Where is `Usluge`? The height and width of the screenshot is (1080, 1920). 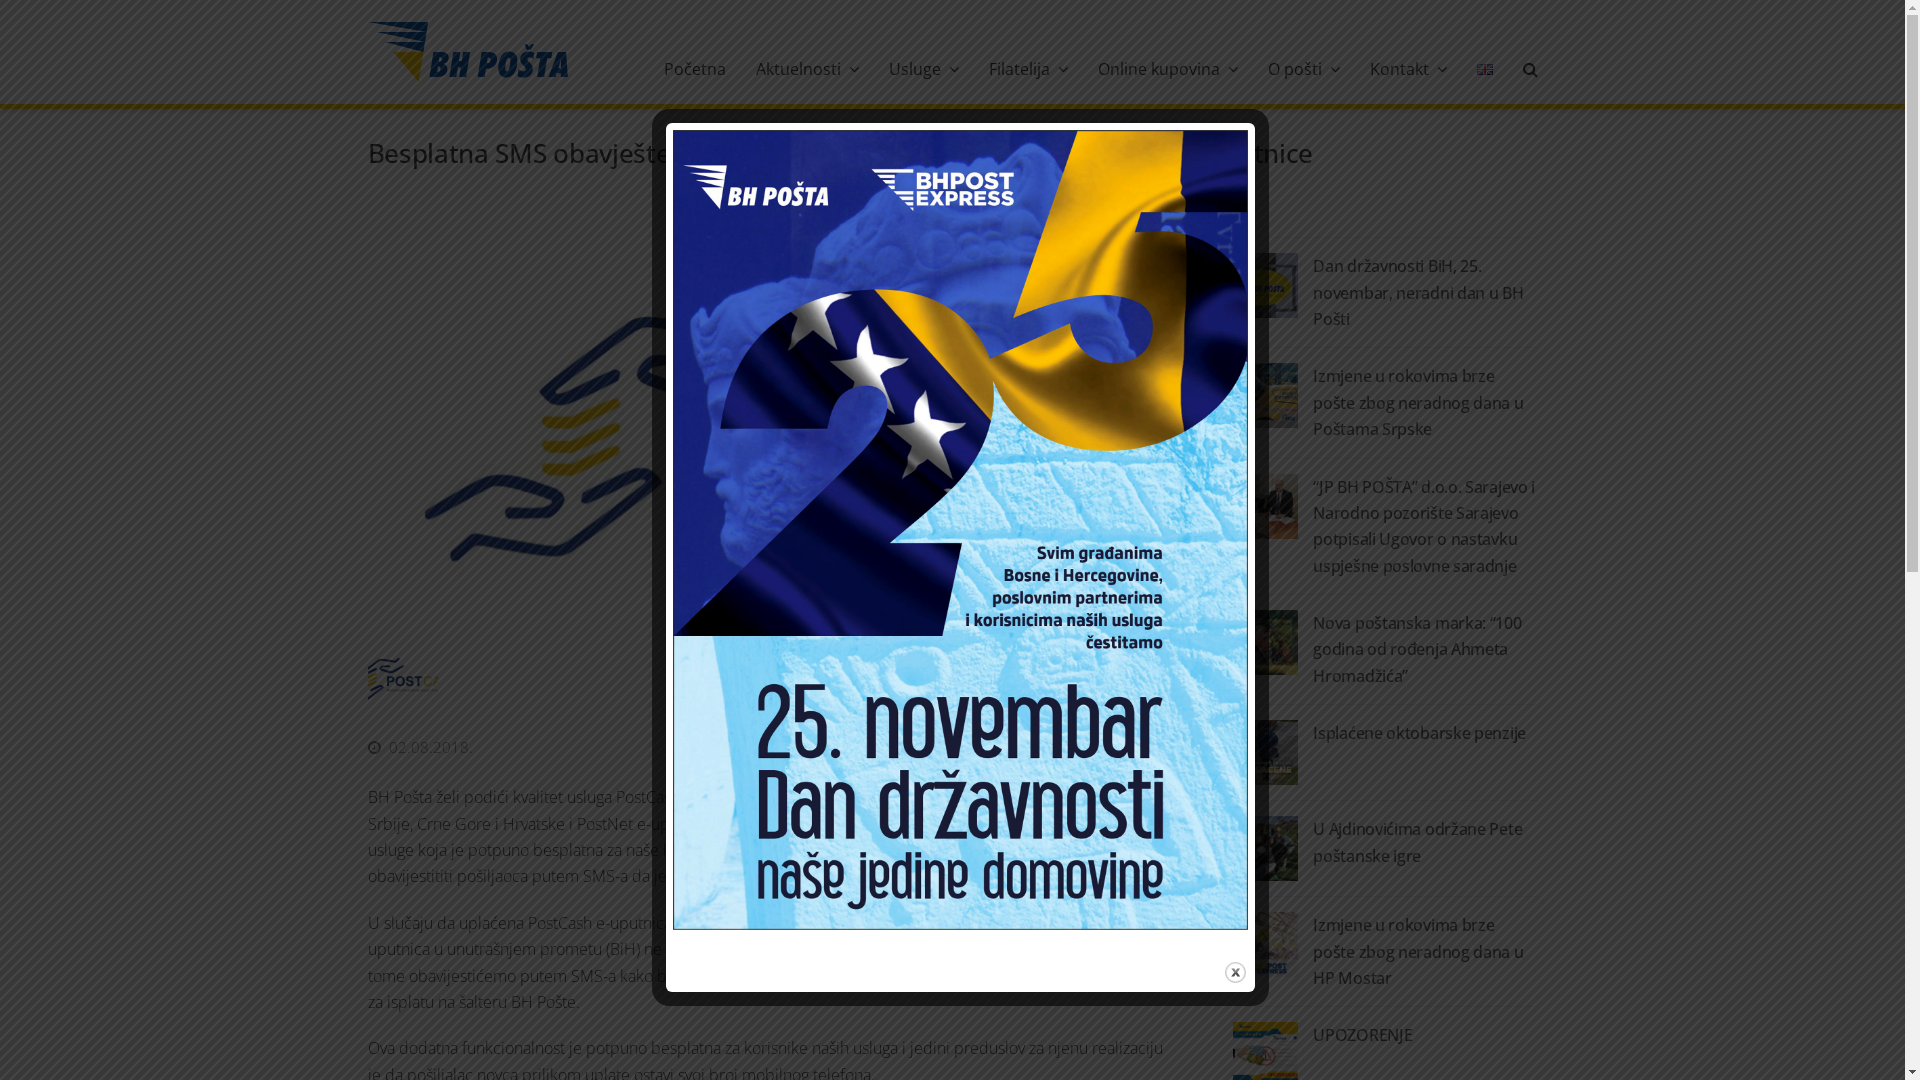
Usluge is located at coordinates (924, 69).